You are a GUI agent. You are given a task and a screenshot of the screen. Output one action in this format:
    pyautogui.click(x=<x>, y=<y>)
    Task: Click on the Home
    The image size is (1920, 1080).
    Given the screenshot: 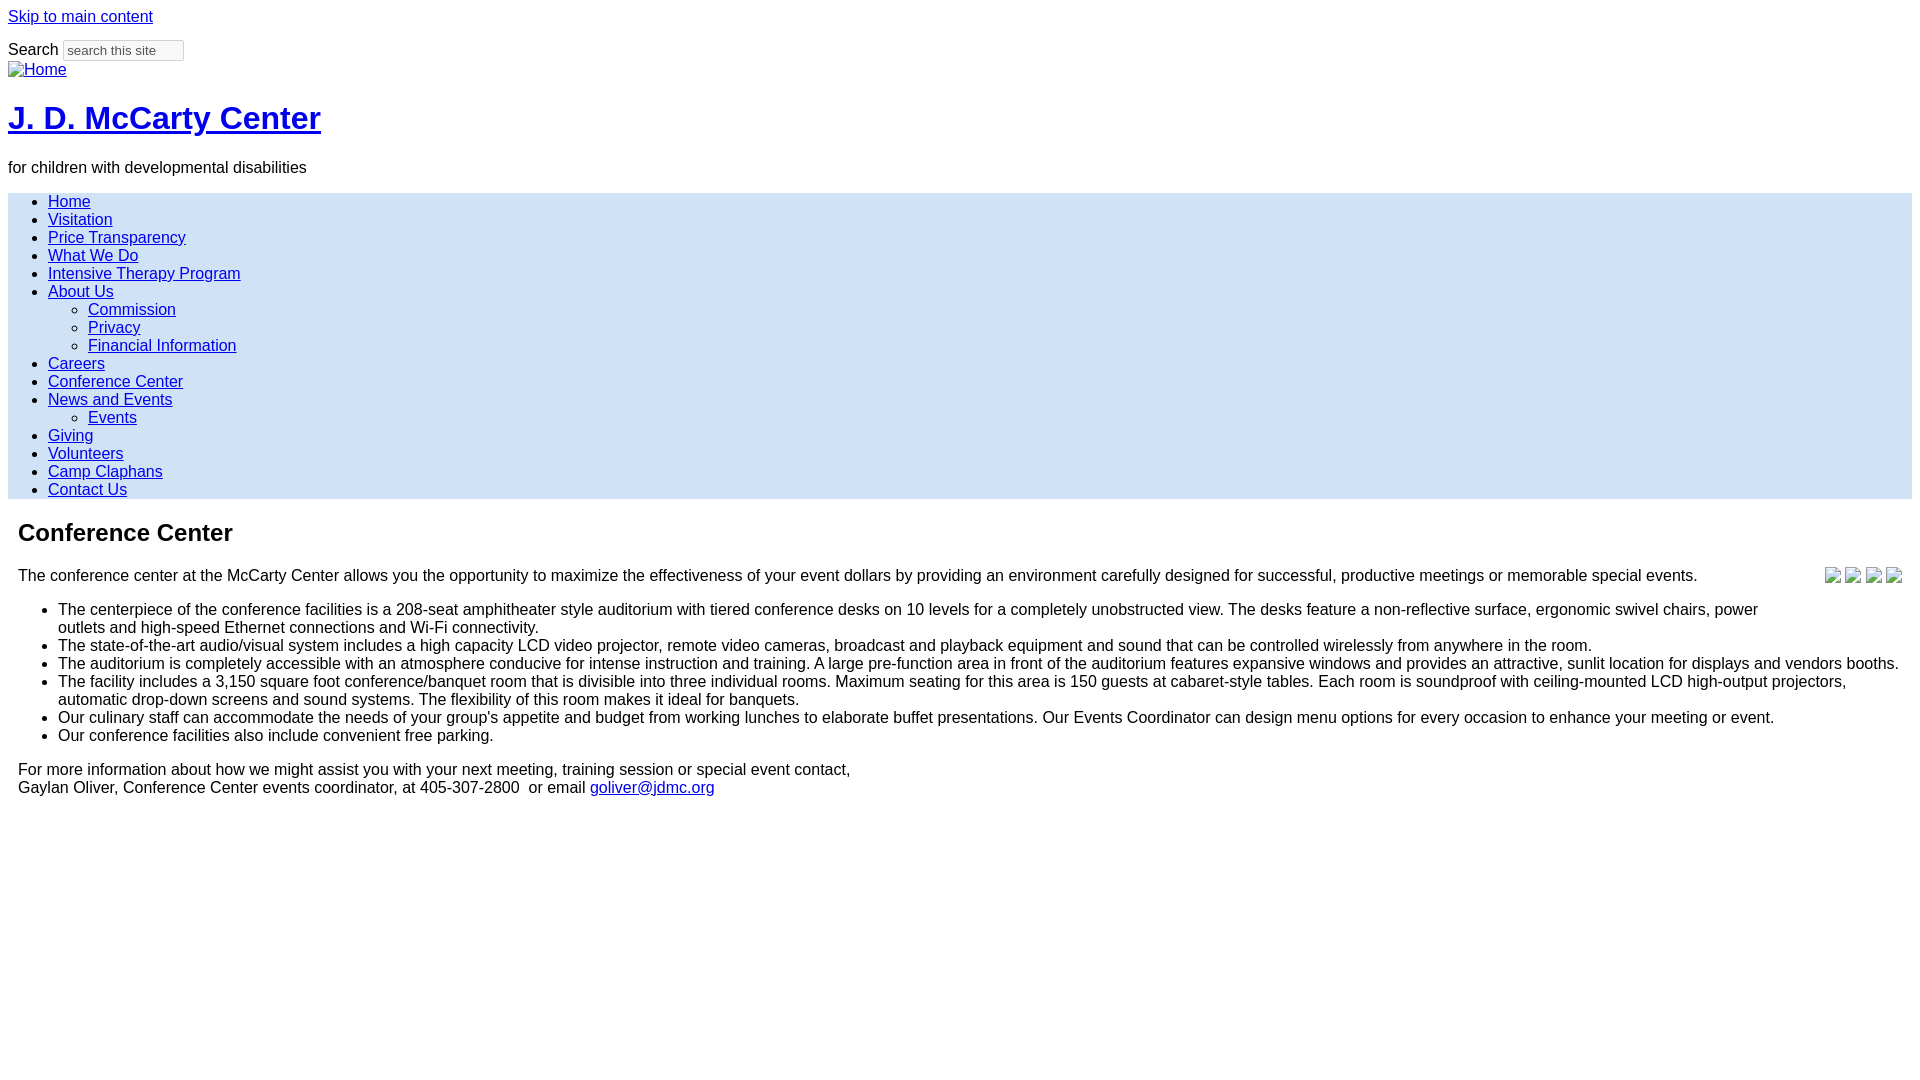 What is the action you would take?
    pyautogui.click(x=37, y=68)
    